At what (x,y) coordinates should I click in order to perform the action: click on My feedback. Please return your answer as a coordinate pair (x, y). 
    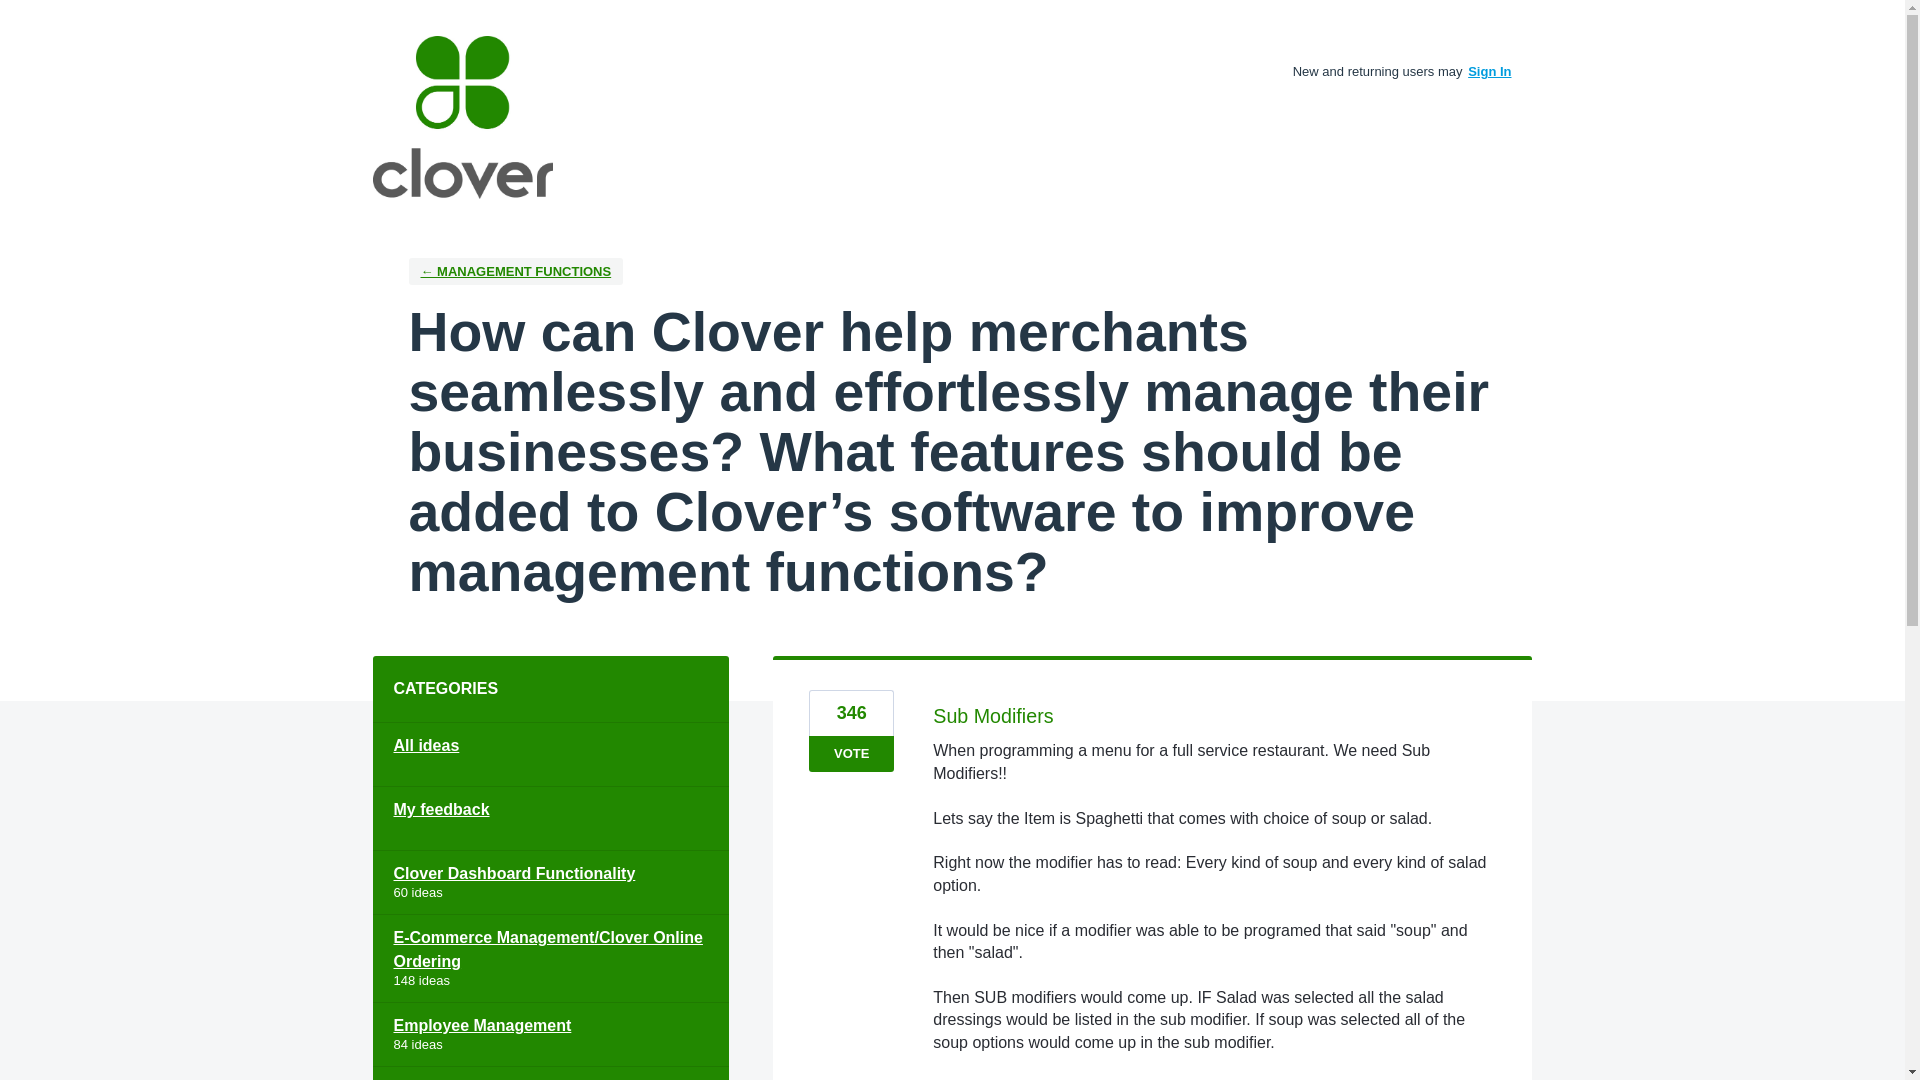
    Looking at the image, I should click on (550, 819).